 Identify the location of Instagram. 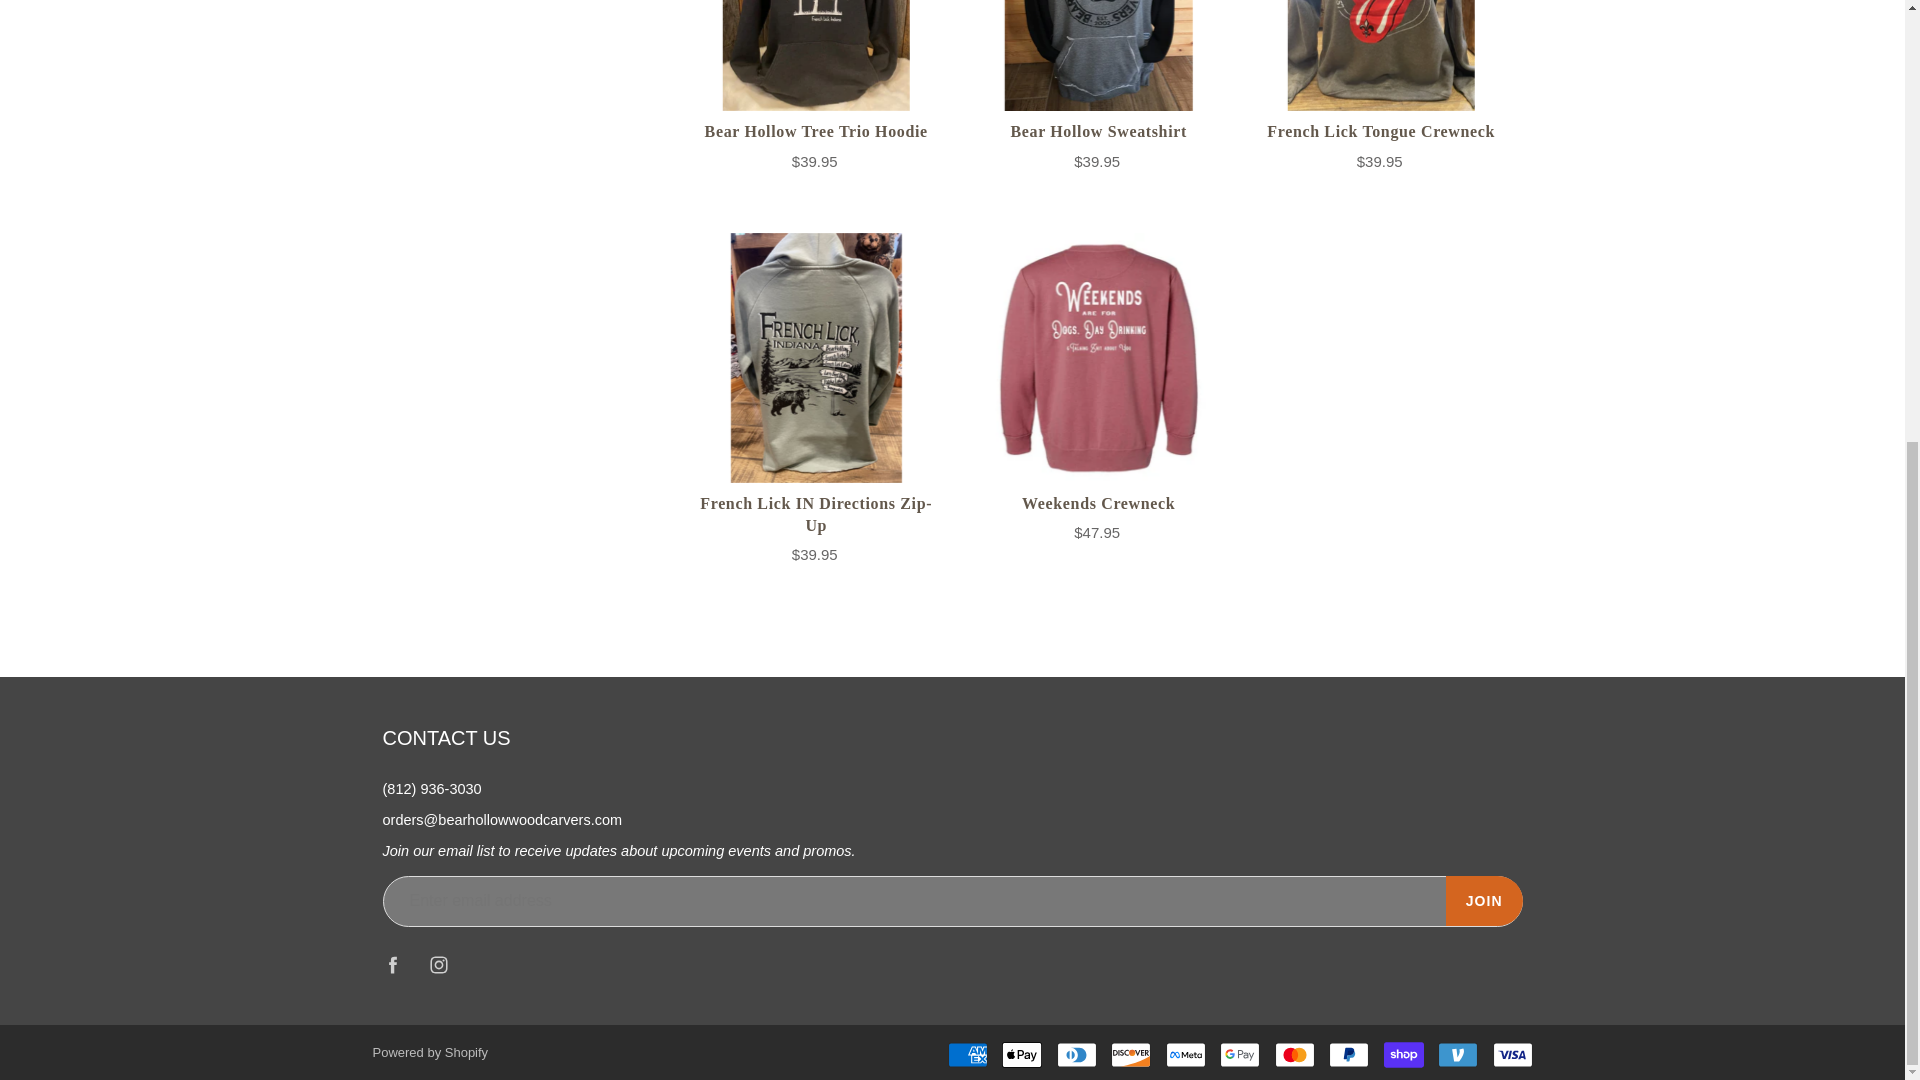
(439, 964).